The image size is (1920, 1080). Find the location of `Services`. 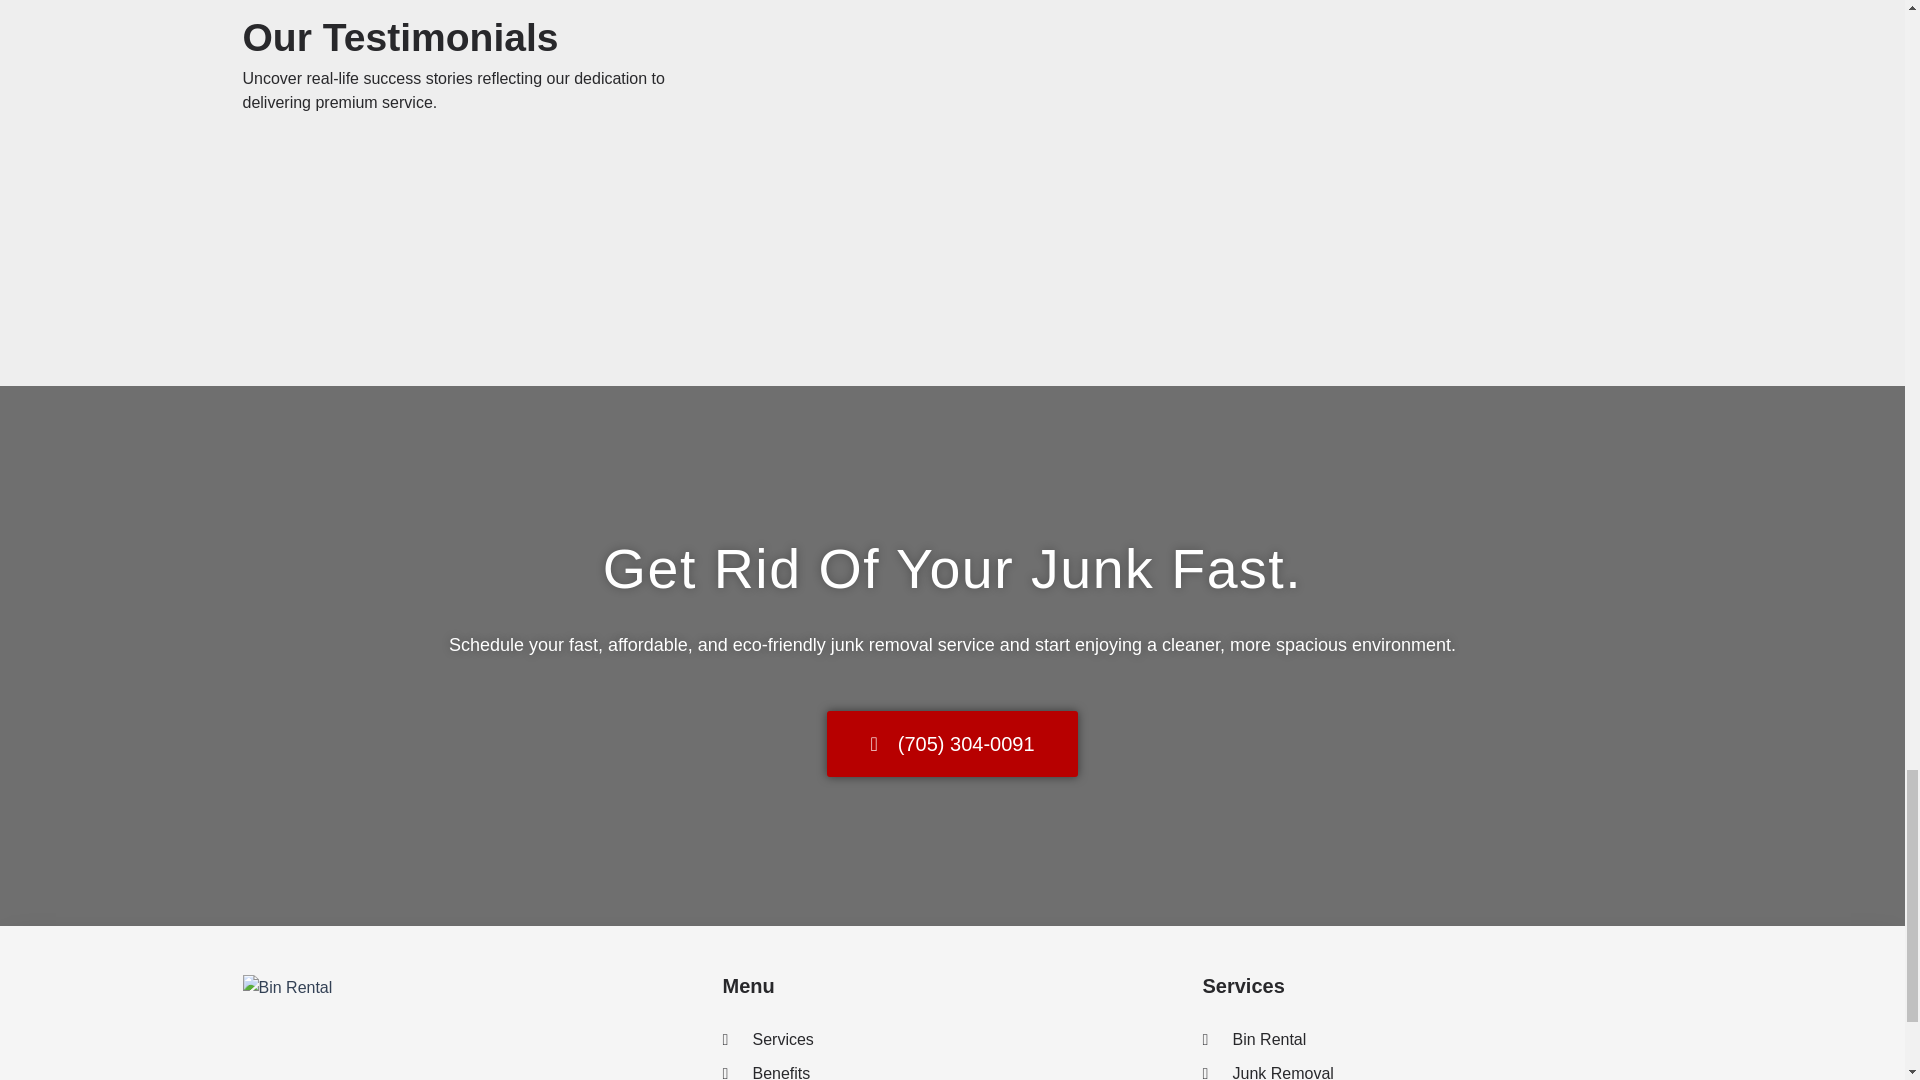

Services is located at coordinates (952, 1040).